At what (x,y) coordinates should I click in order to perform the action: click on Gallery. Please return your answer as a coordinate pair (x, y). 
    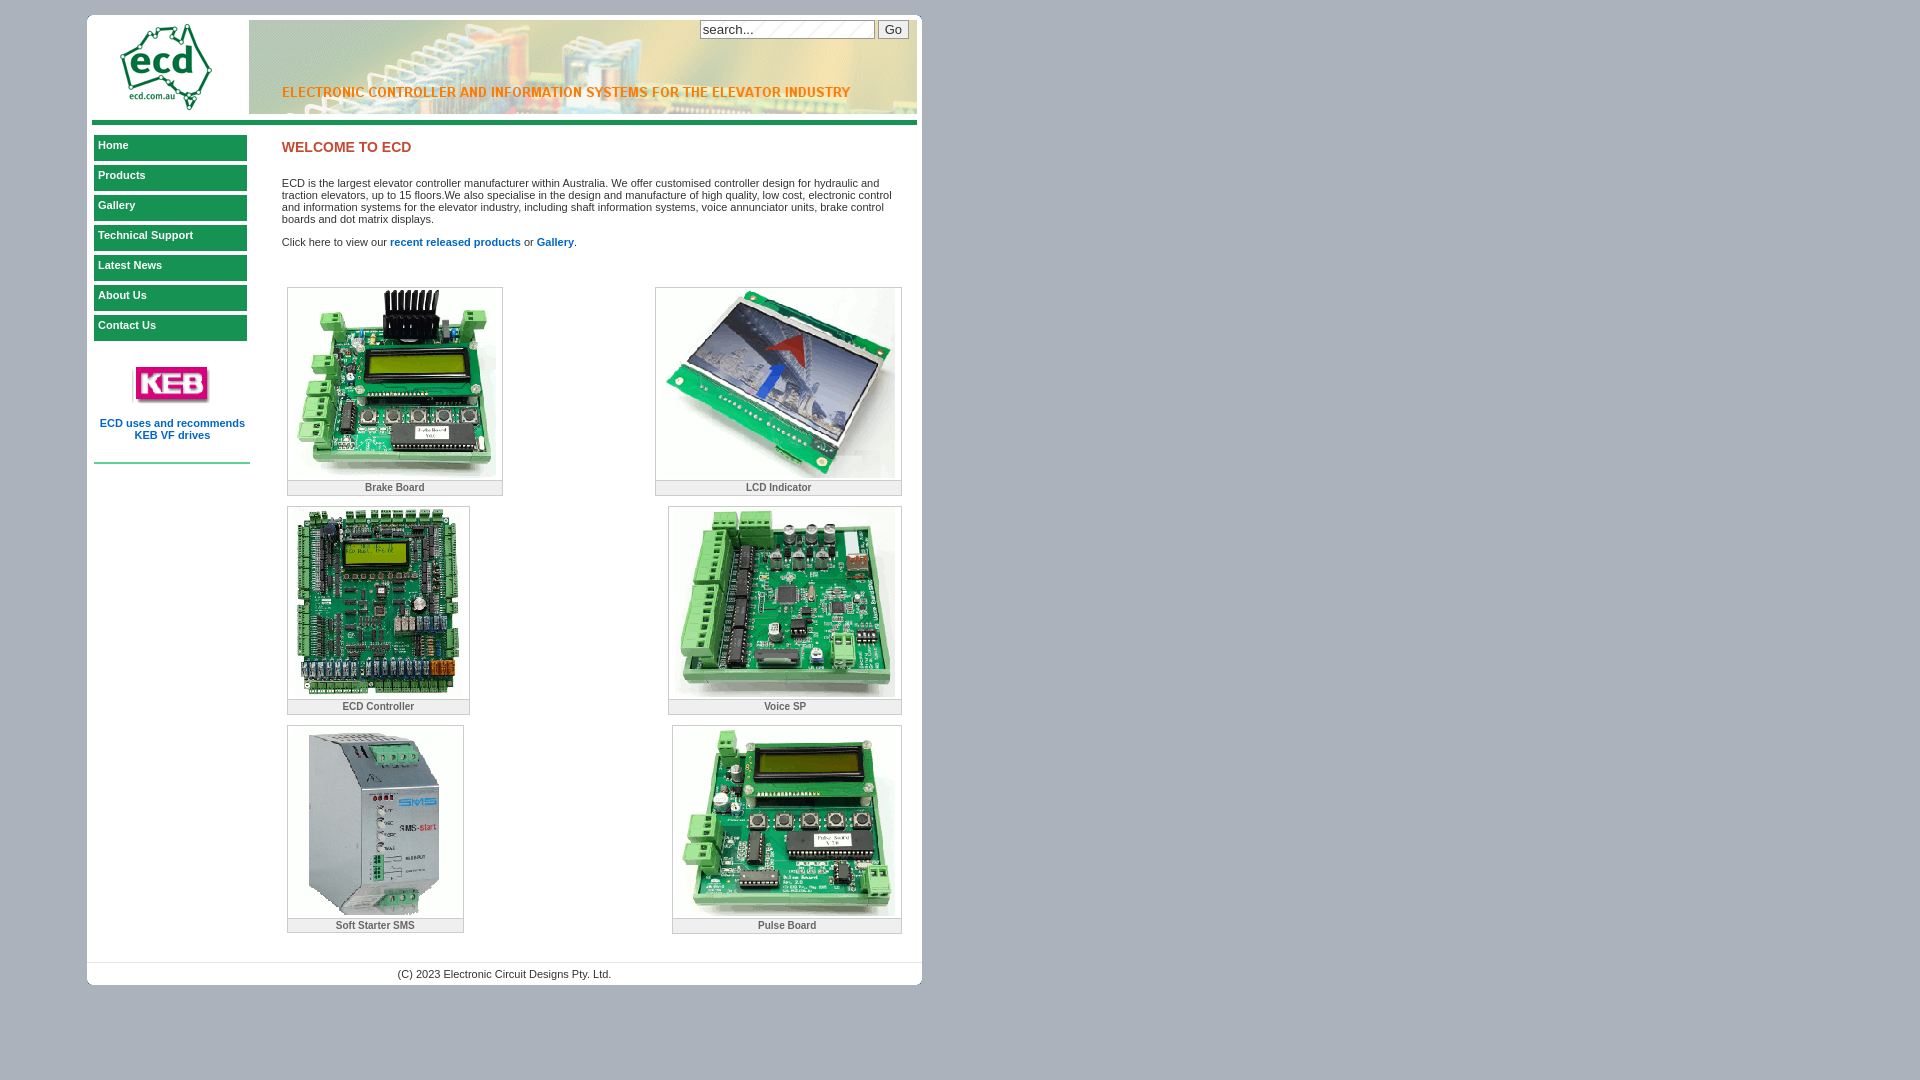
    Looking at the image, I should click on (171, 208).